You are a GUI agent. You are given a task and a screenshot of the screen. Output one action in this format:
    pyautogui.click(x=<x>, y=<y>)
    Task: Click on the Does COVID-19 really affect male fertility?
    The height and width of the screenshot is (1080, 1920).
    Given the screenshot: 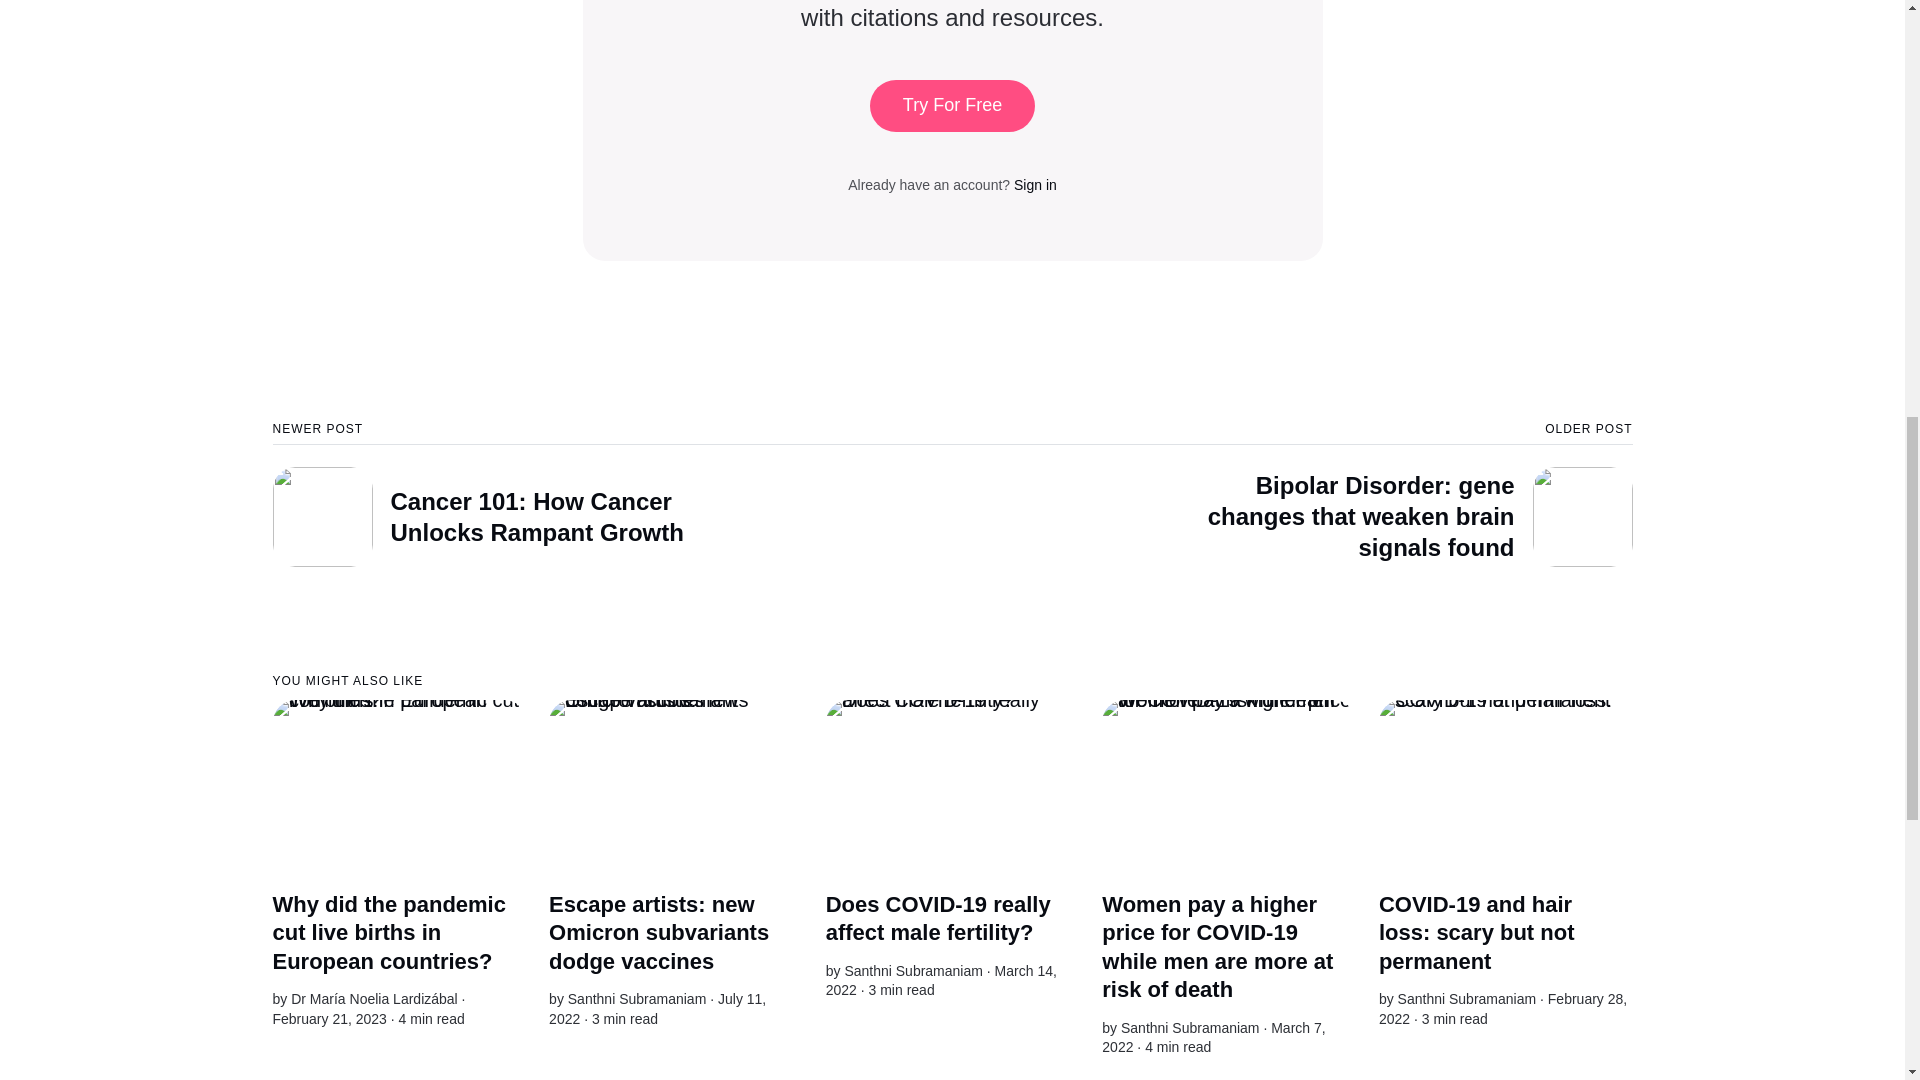 What is the action you would take?
    pyautogui.click(x=938, y=919)
    